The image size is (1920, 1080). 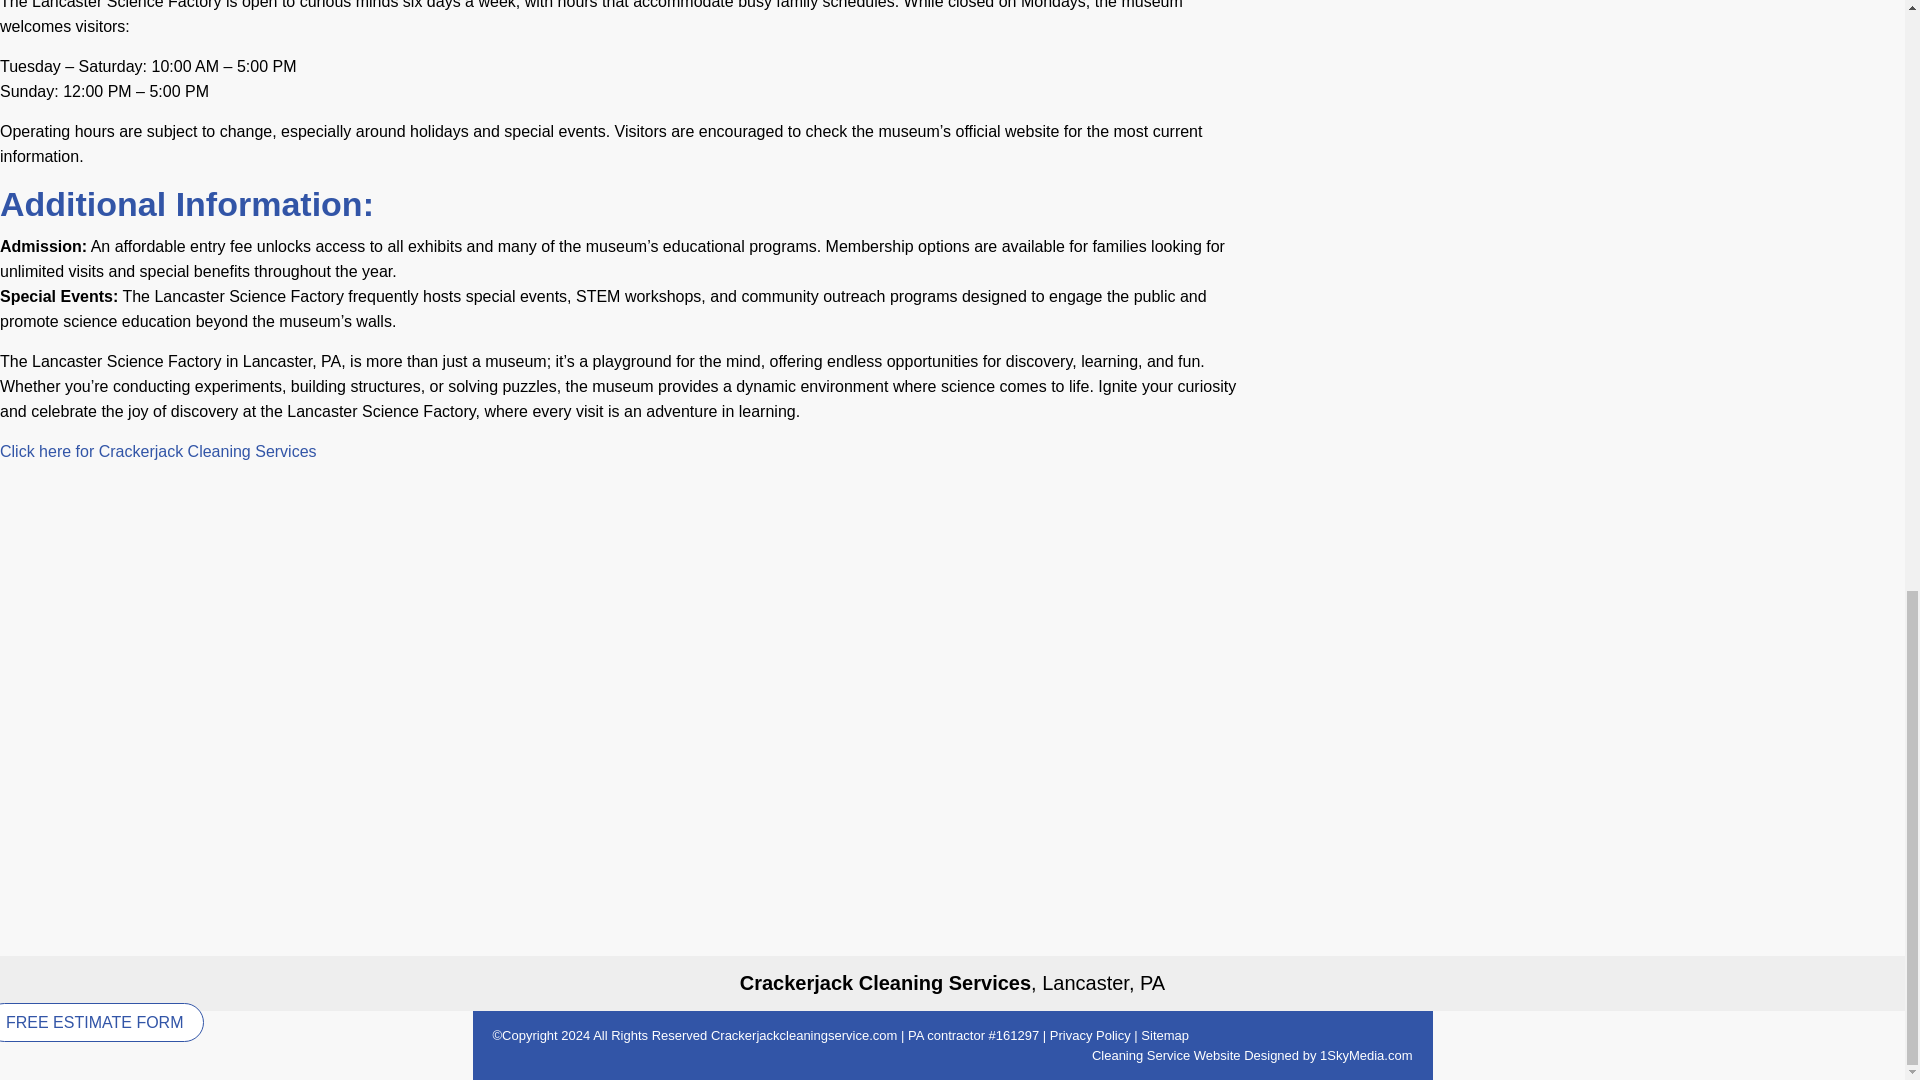 I want to click on Crackerjackcleaningservice.com, so click(x=803, y=1036).